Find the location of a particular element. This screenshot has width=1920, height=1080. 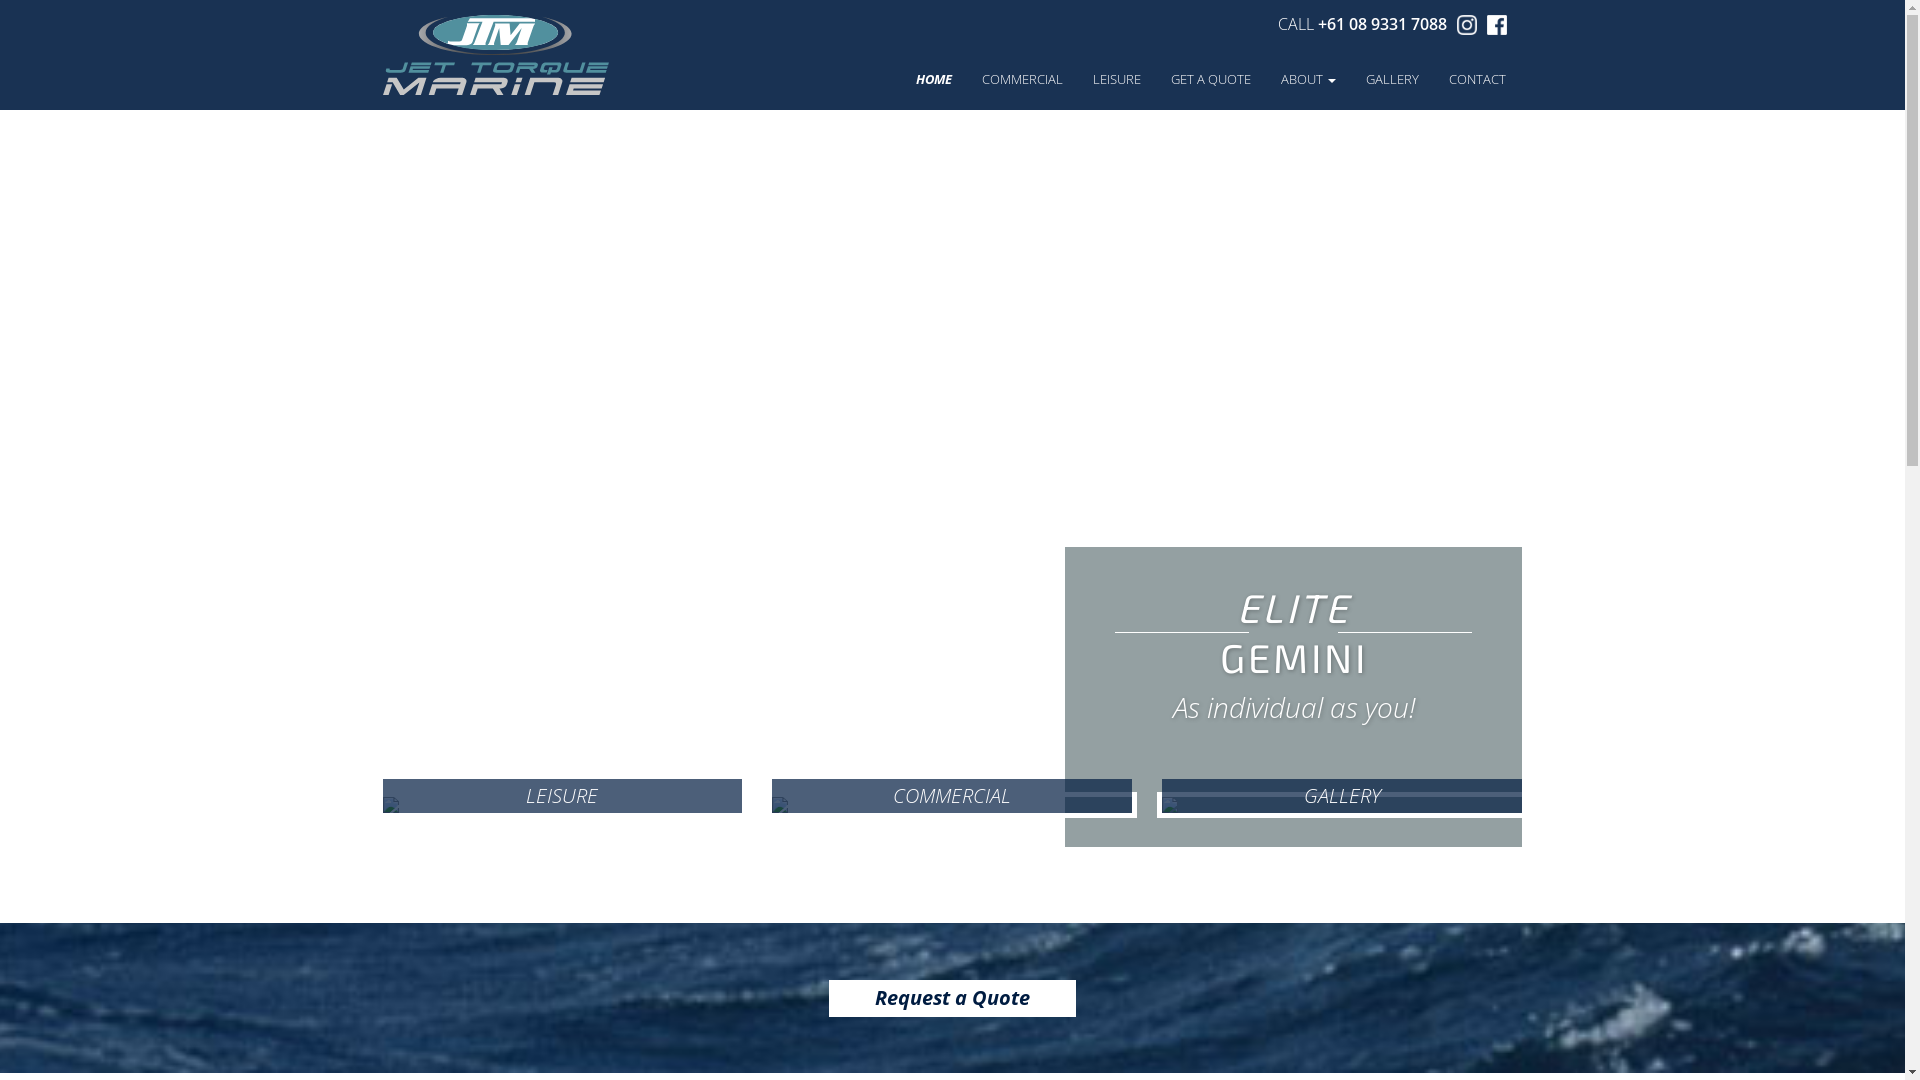

COMMERCIAL is located at coordinates (952, 805).